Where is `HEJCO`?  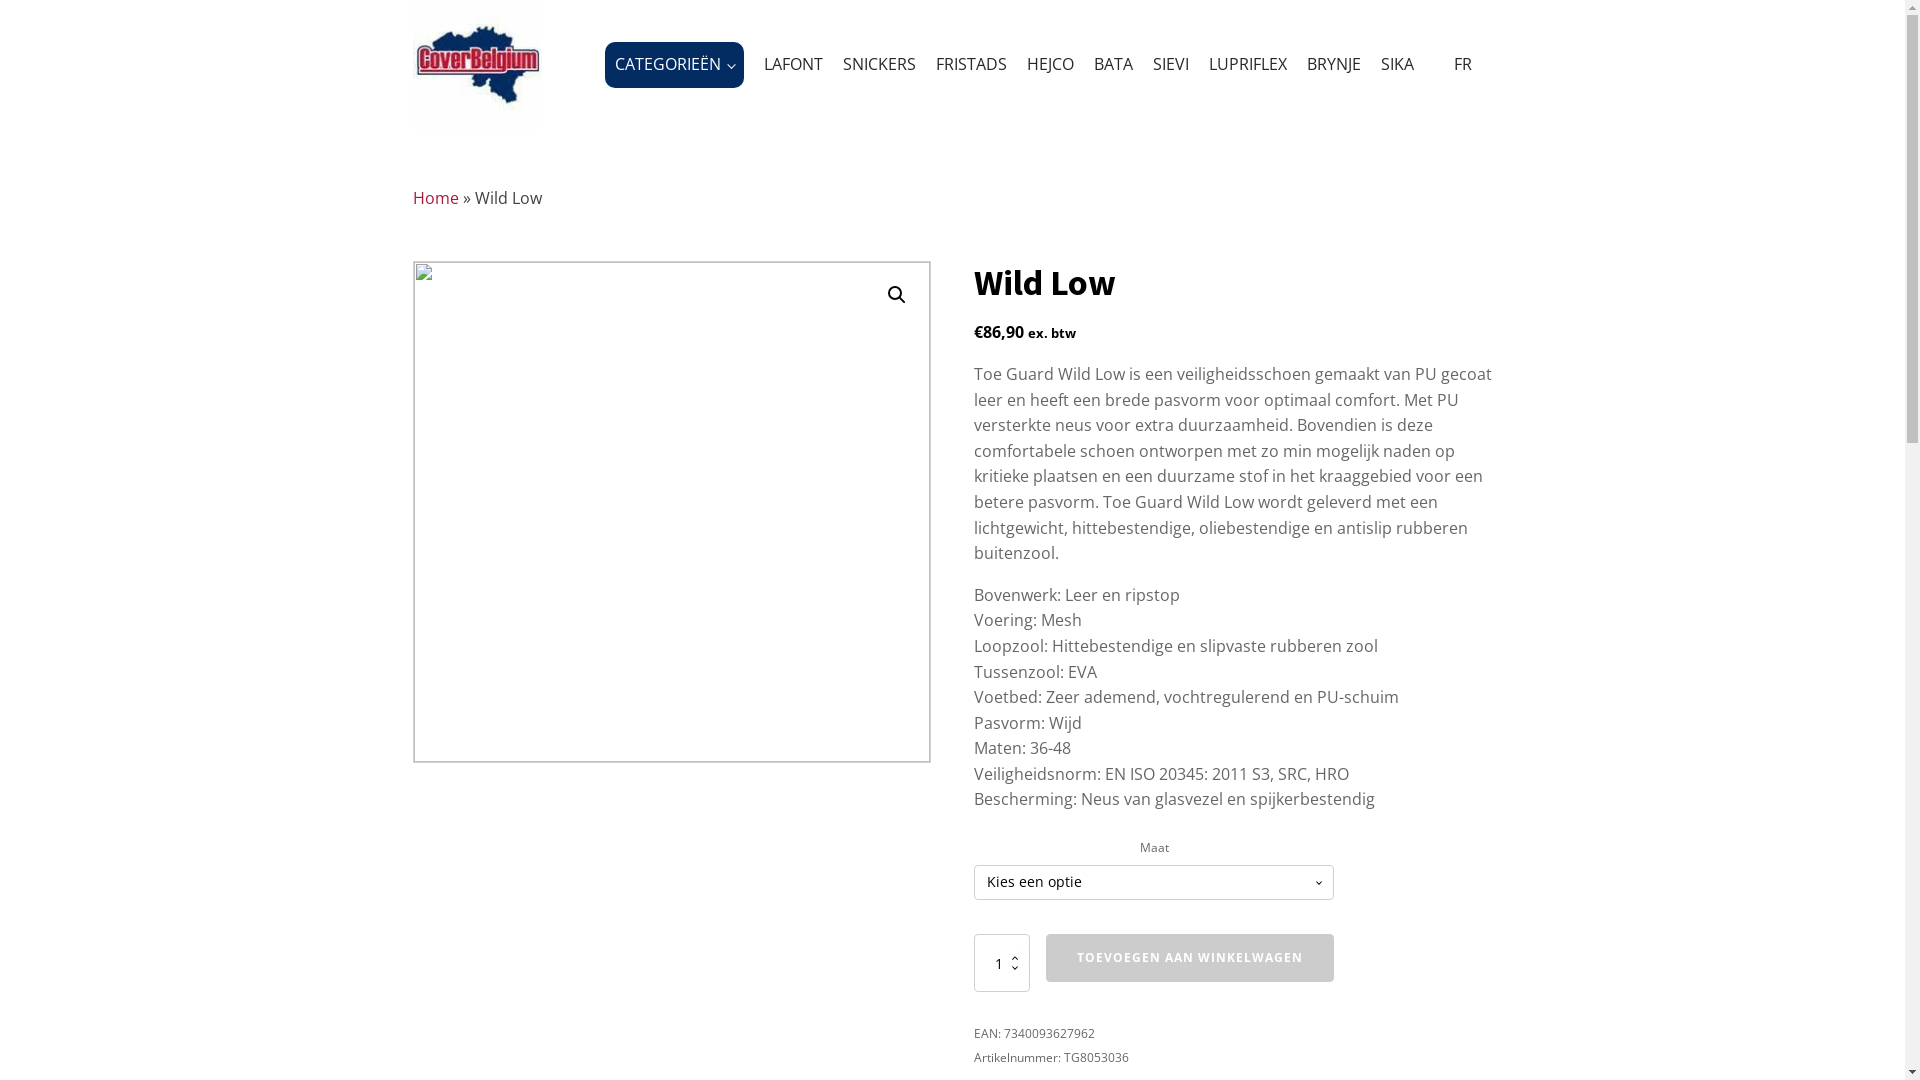
HEJCO is located at coordinates (1040, 65).